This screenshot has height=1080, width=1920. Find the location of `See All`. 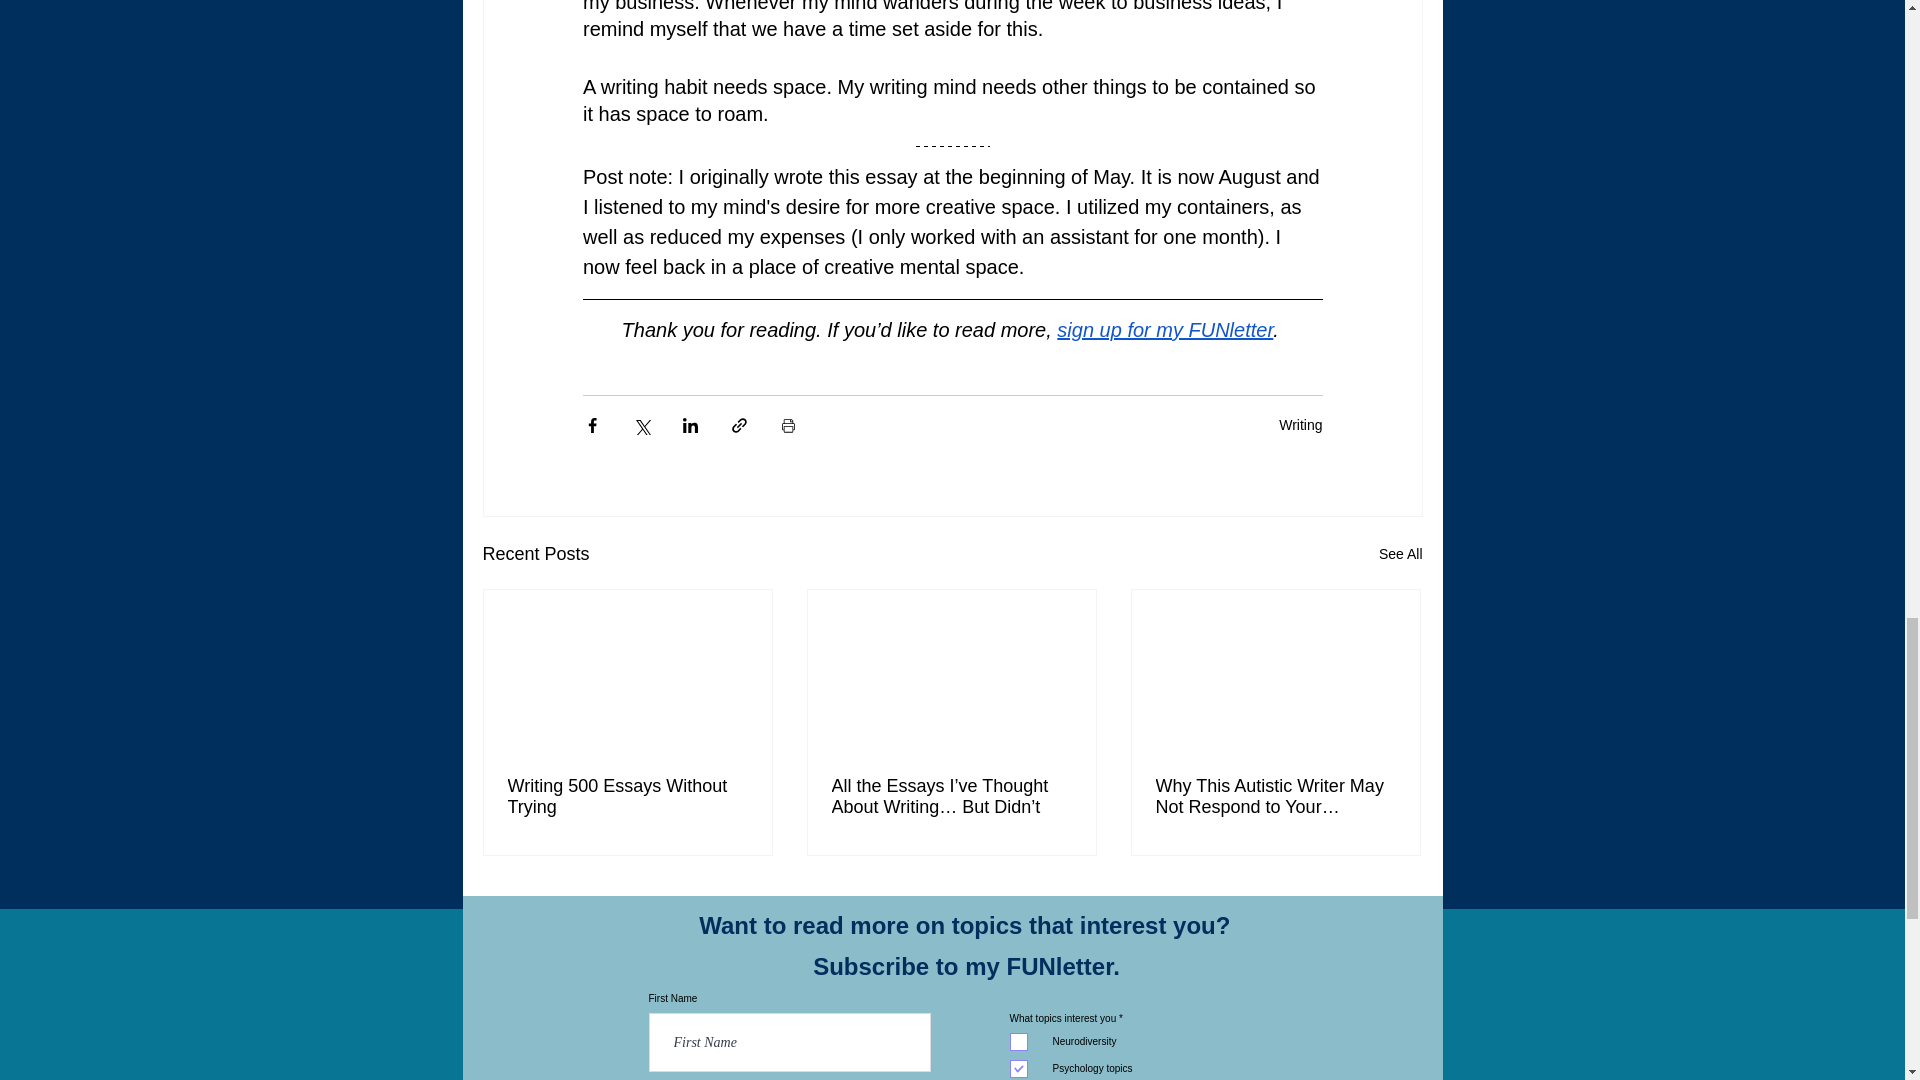

See All is located at coordinates (1400, 554).